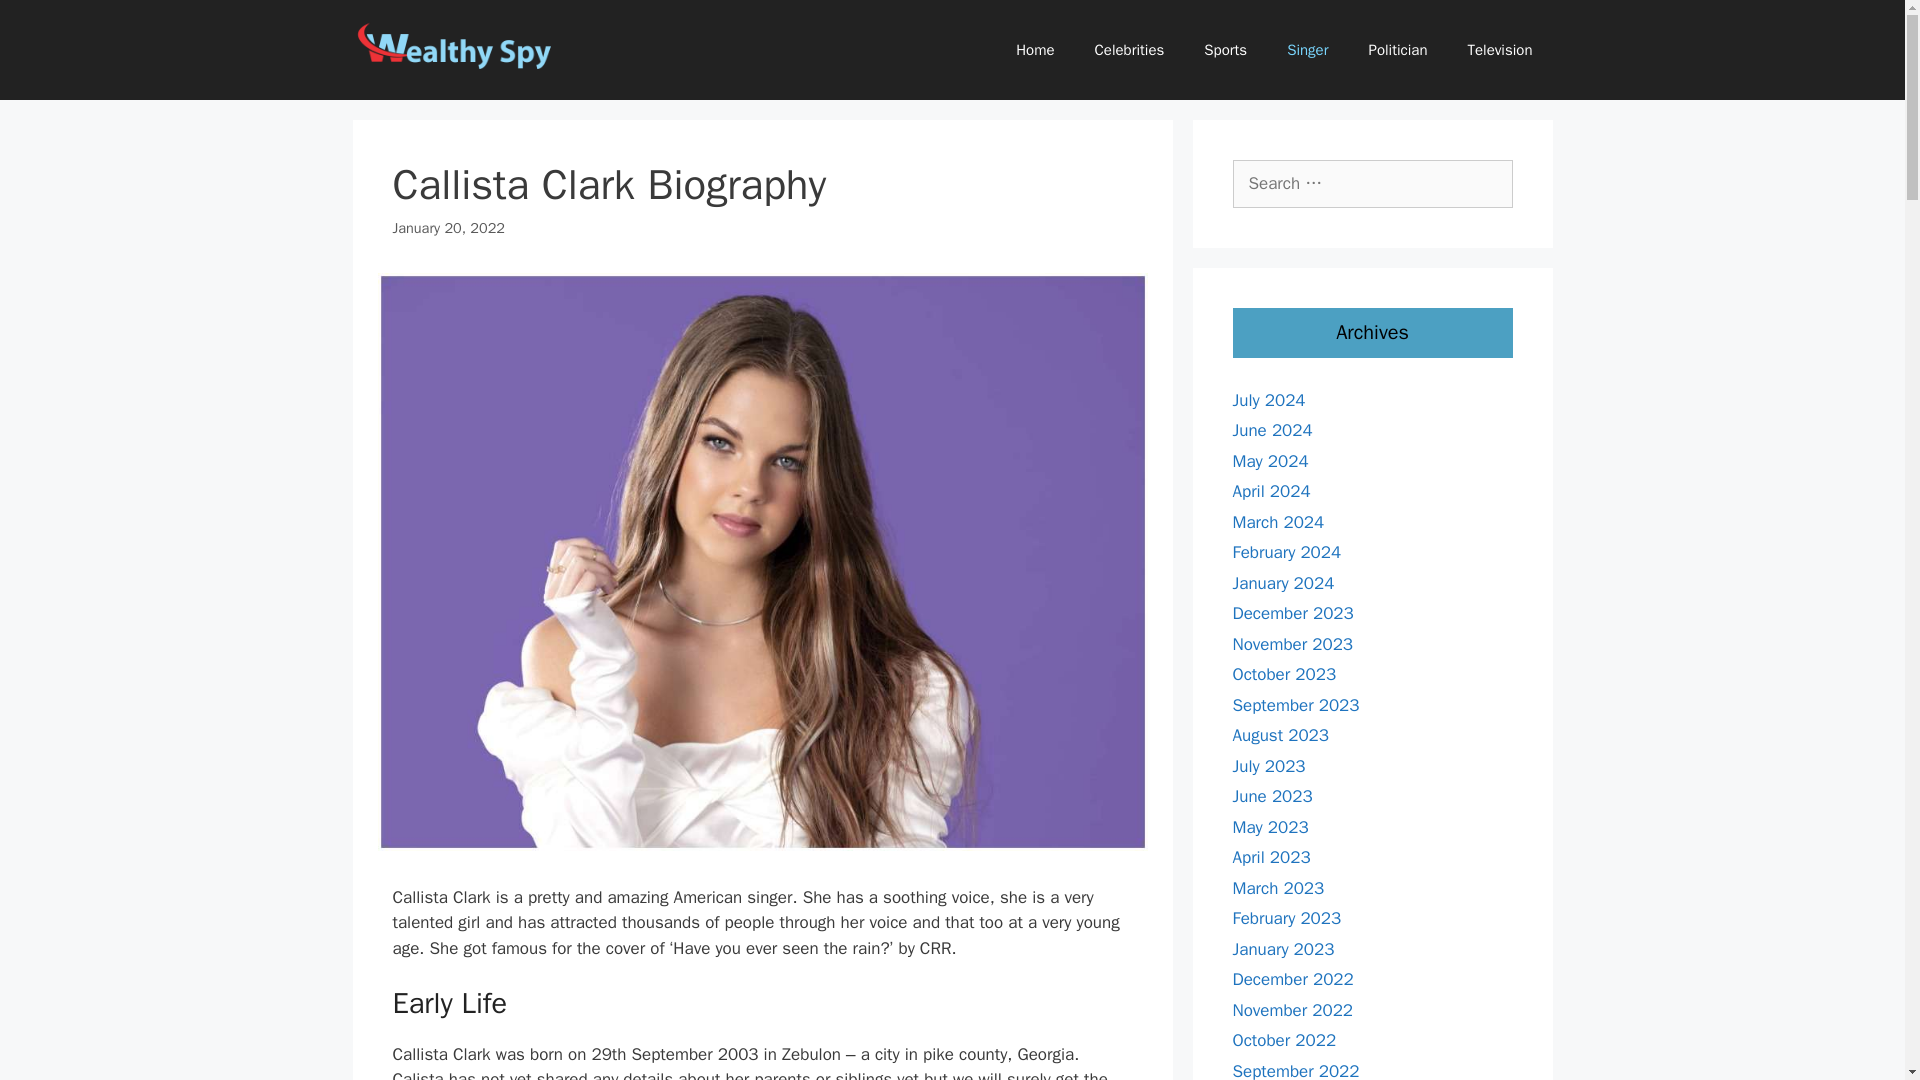  What do you see at coordinates (1500, 50) in the screenshot?
I see `Television` at bounding box center [1500, 50].